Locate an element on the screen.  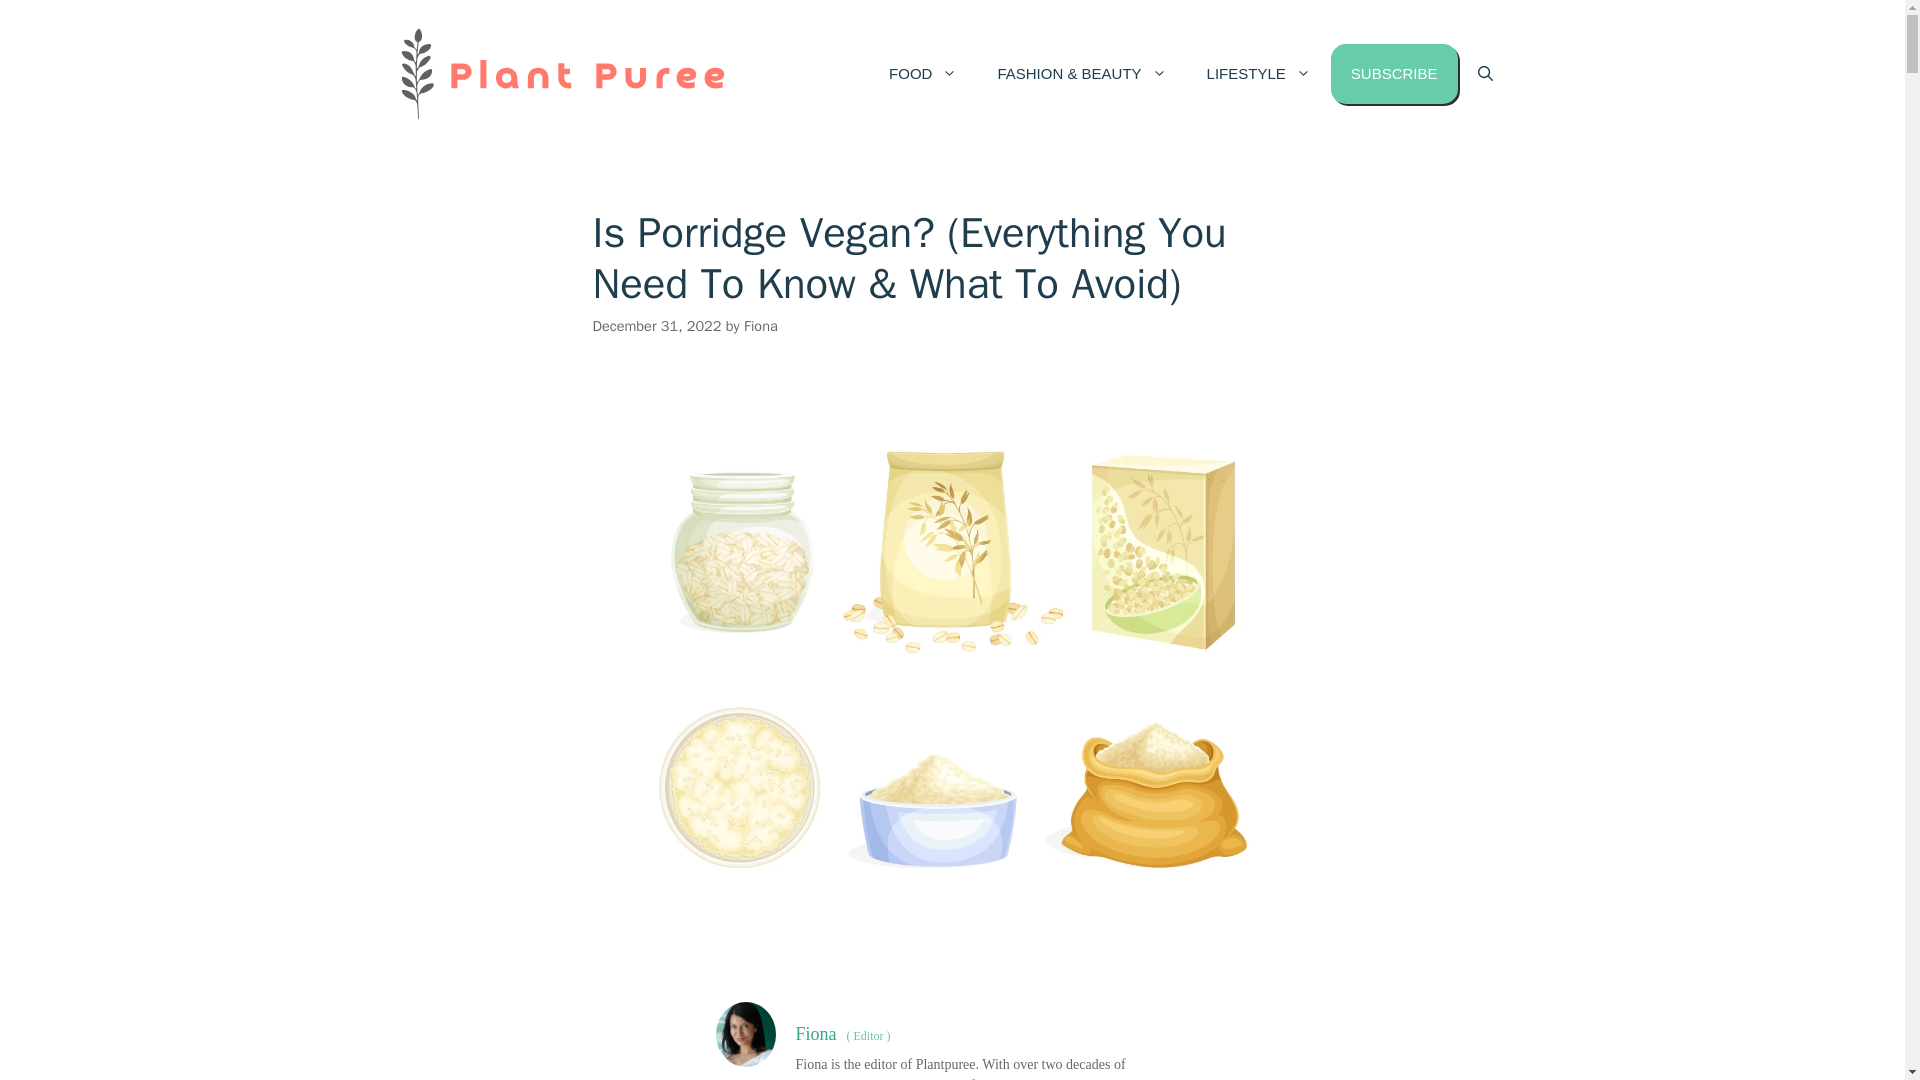
SUBSCRIBE is located at coordinates (1394, 74).